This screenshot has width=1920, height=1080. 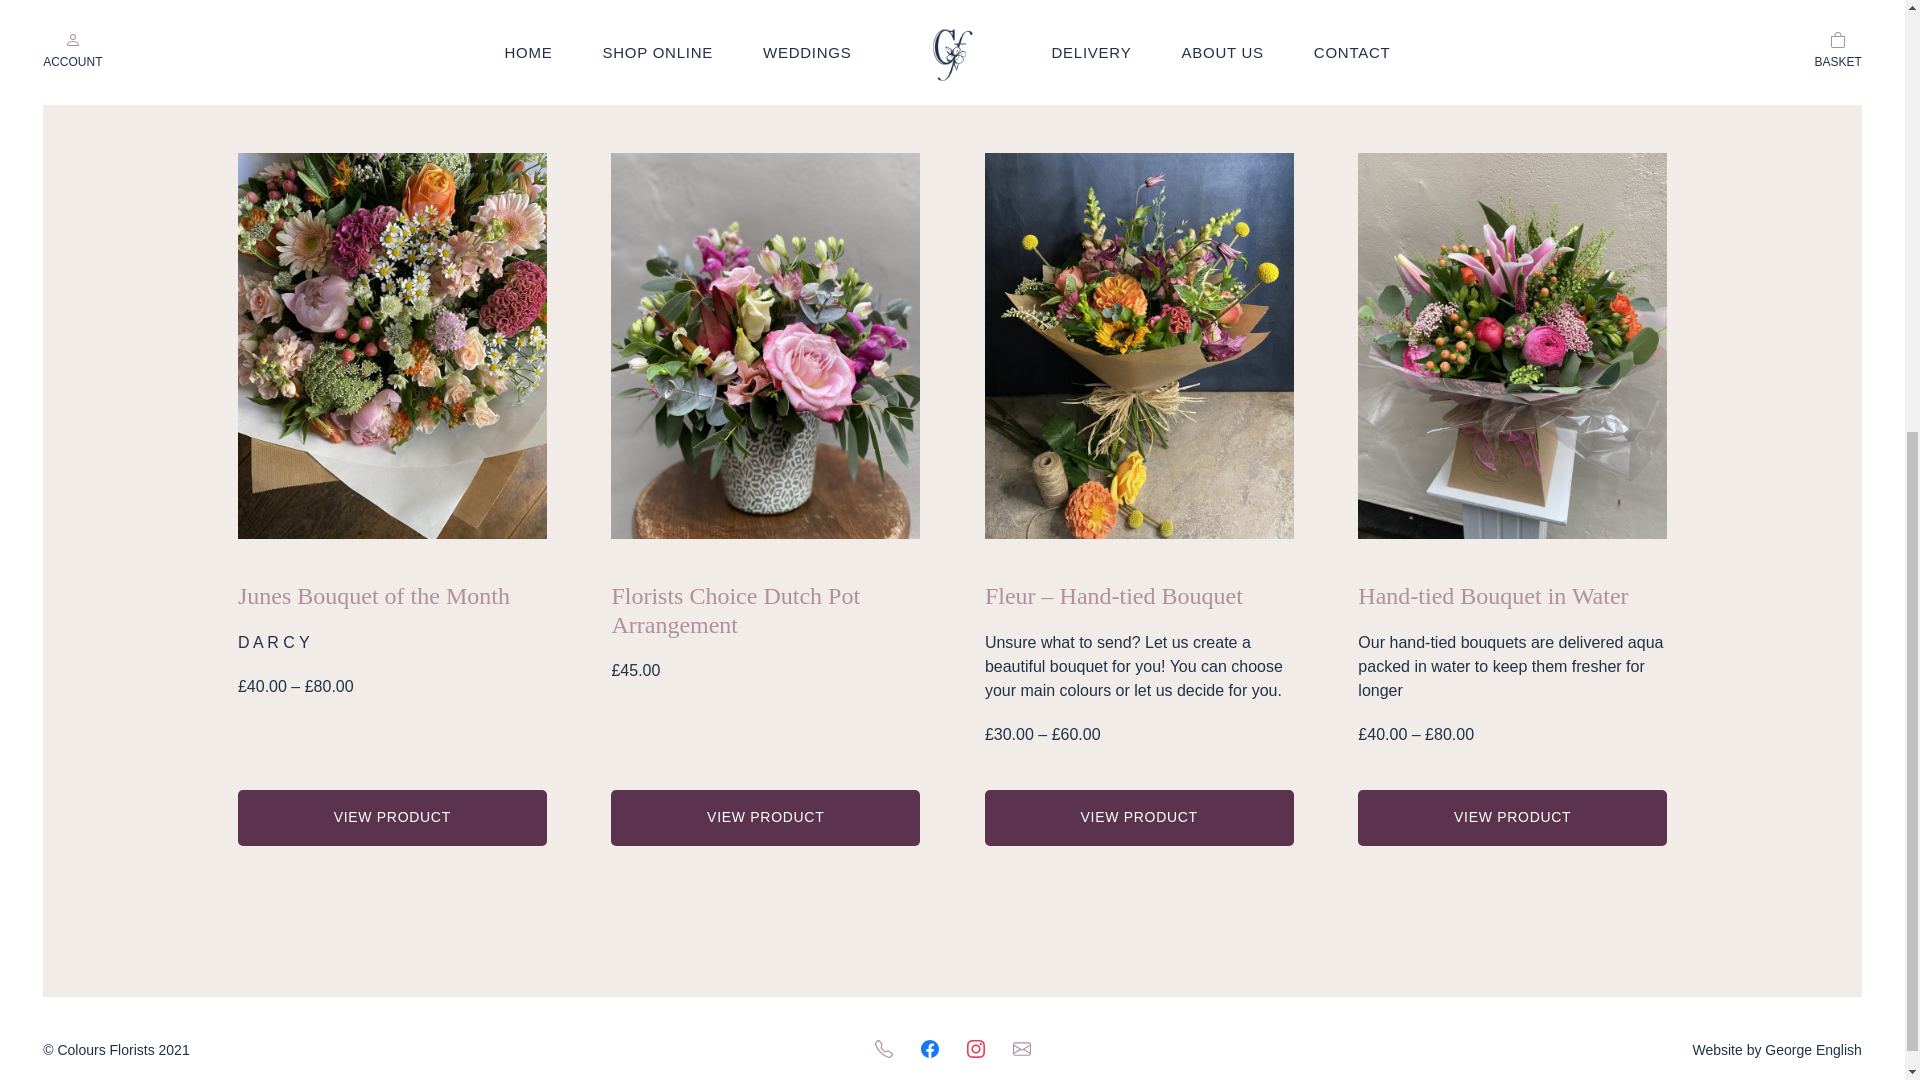 I want to click on VIEW PRODUCT, so click(x=392, y=817).